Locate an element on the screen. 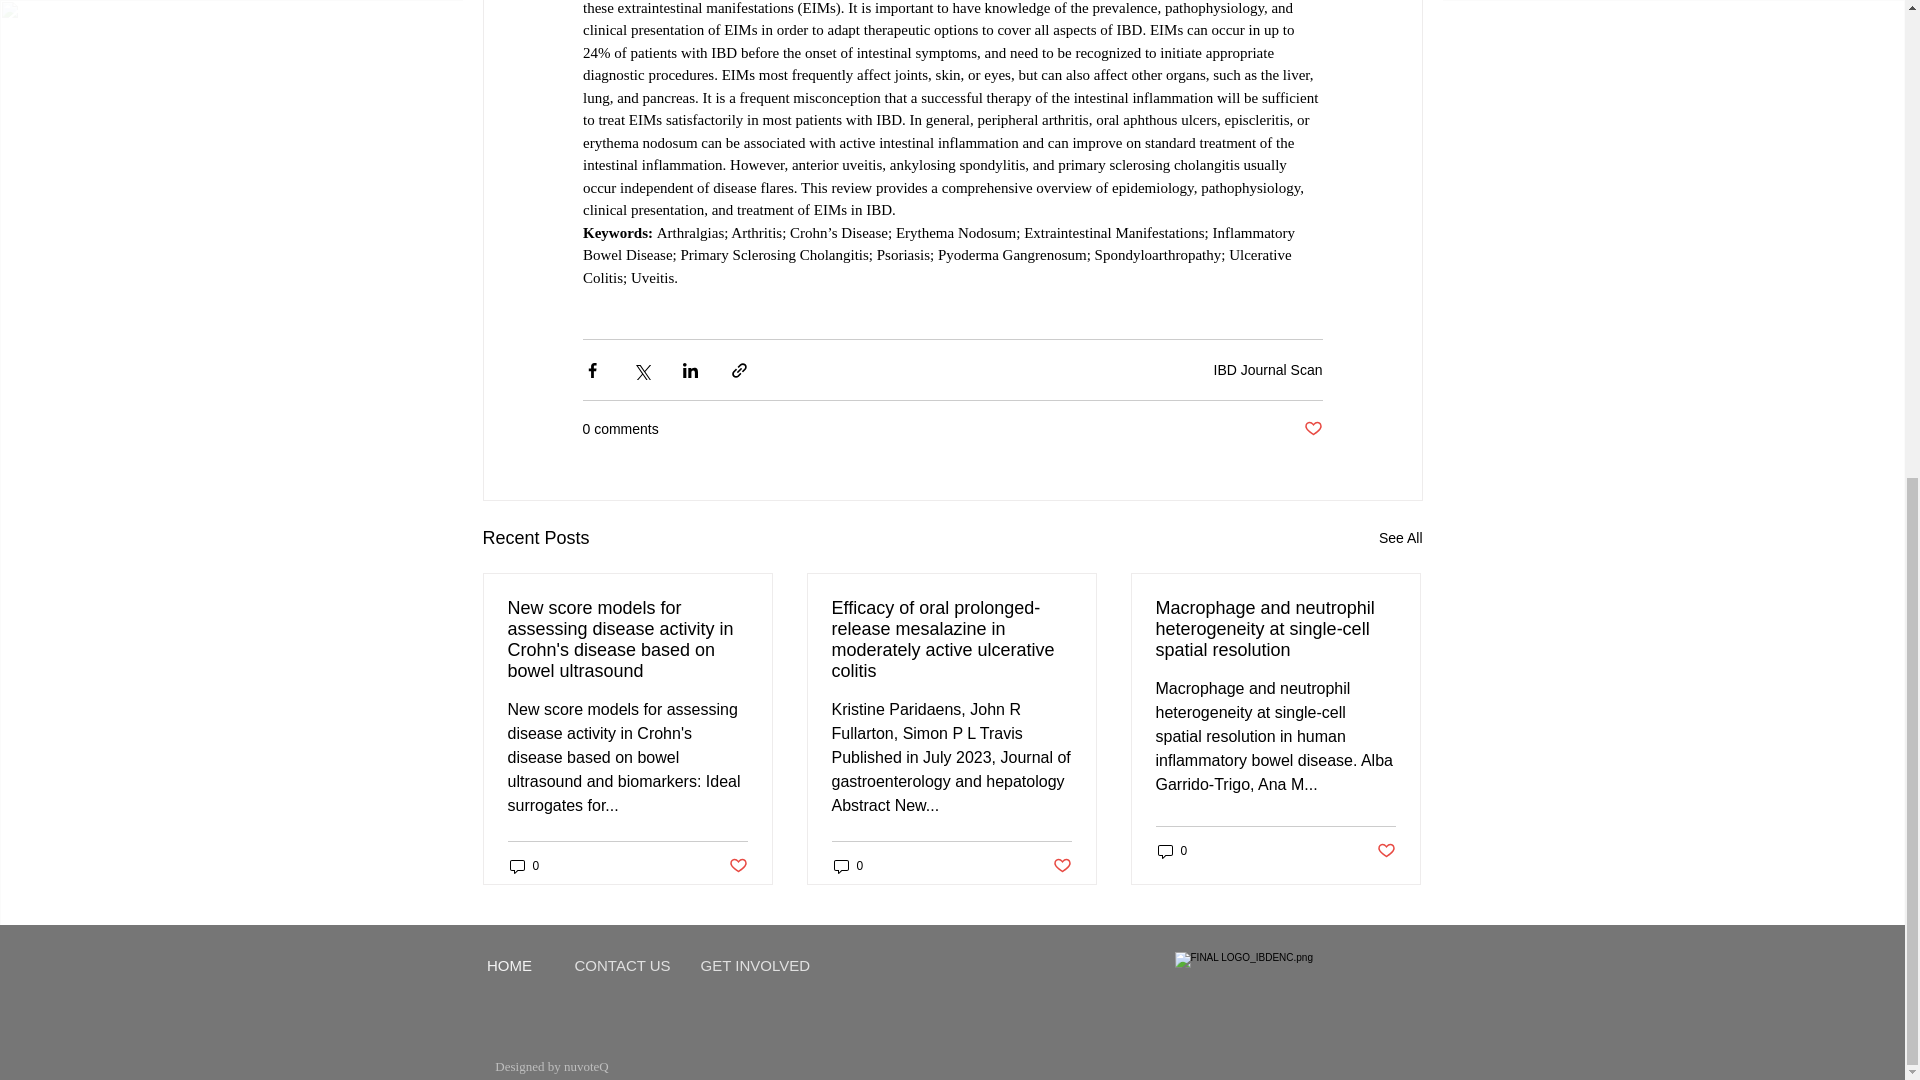 The image size is (1920, 1080). 0 is located at coordinates (1172, 851).